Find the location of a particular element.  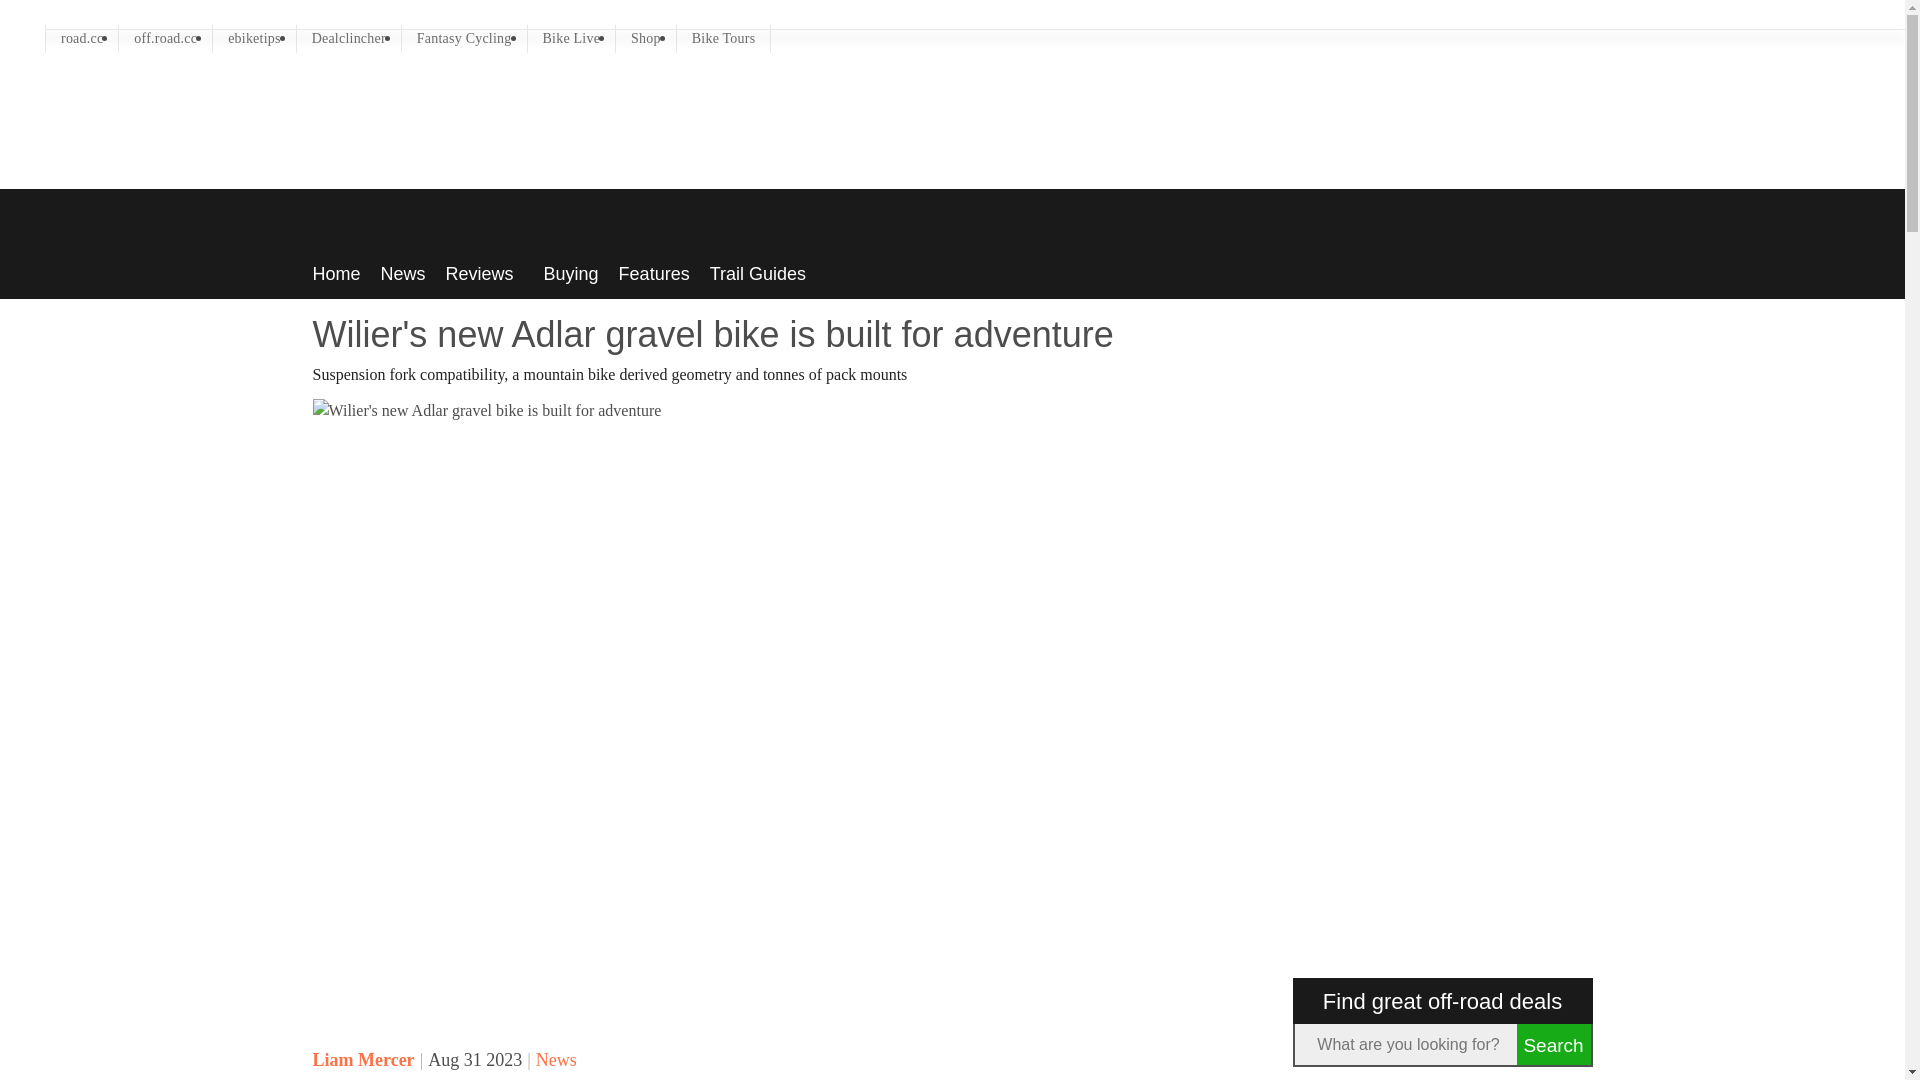

ebiketips is located at coordinates (254, 37).